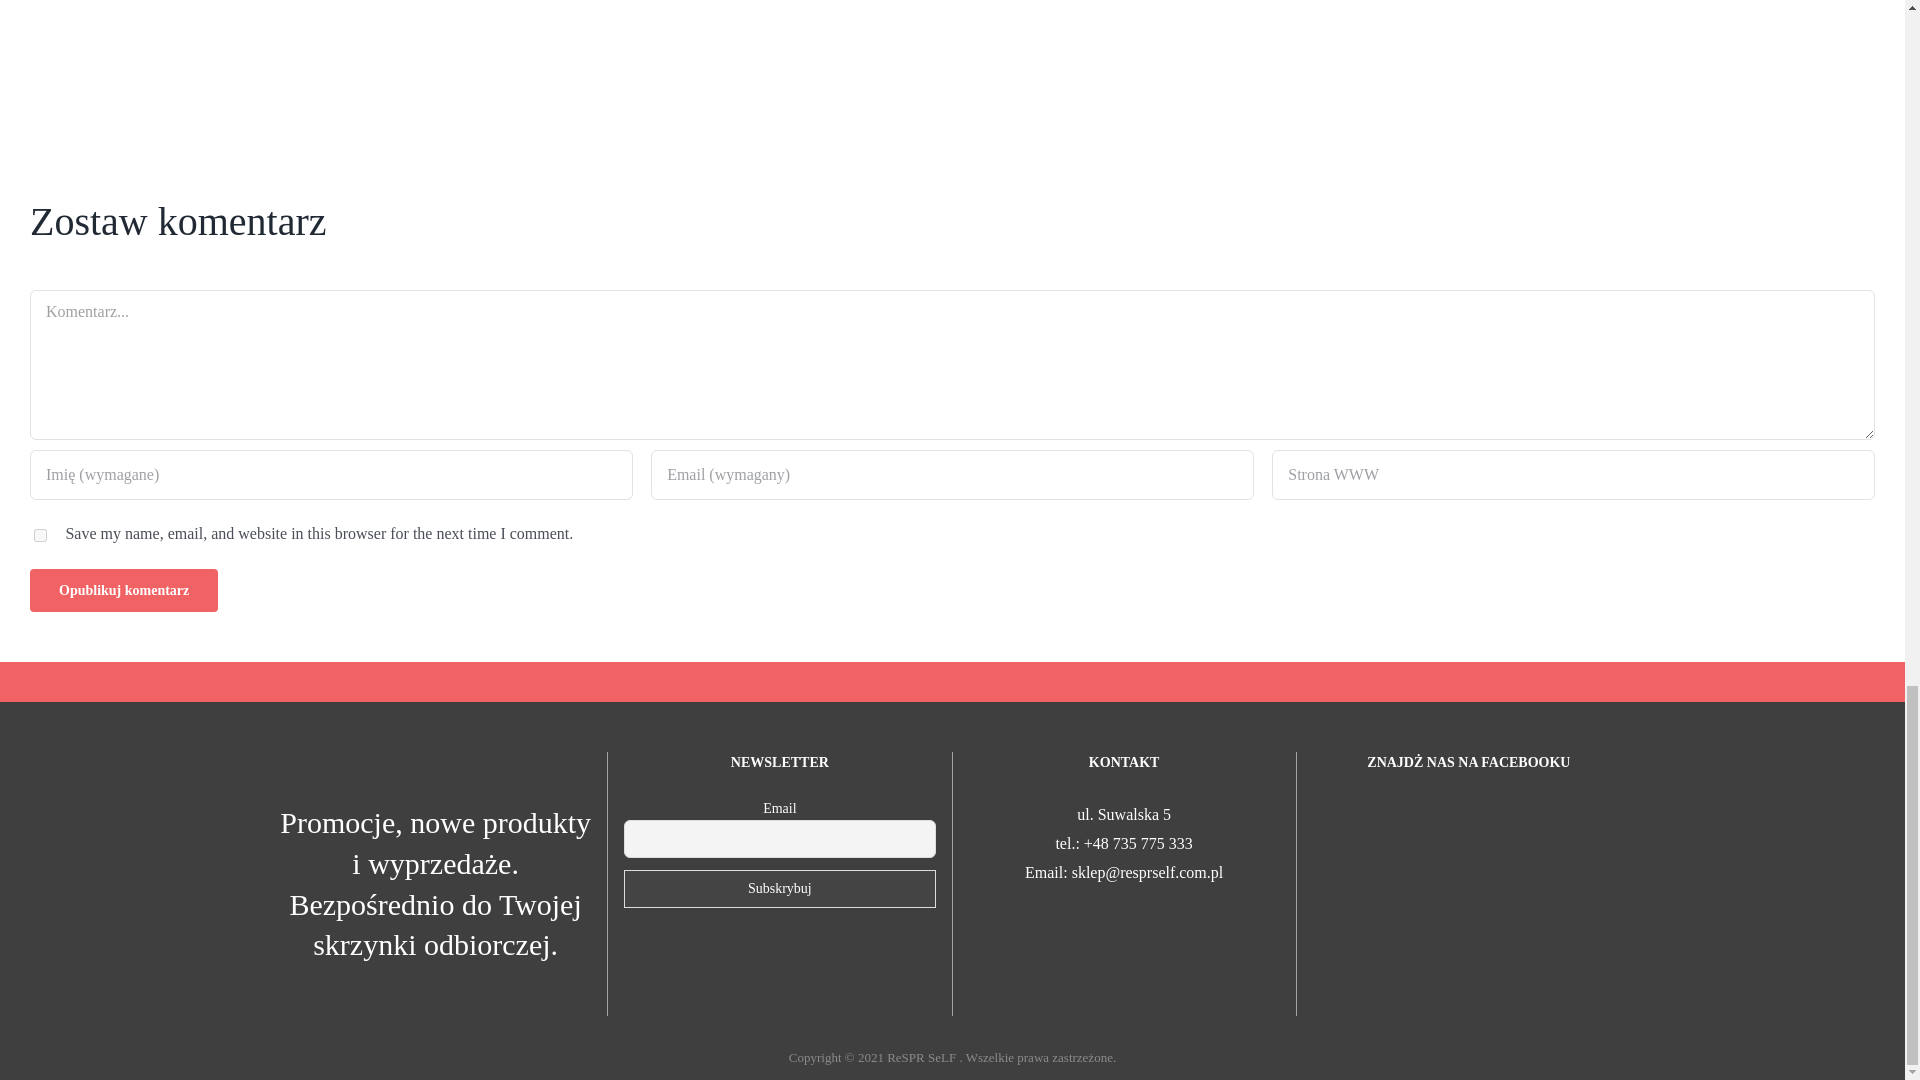 The width and height of the screenshot is (1920, 1080). Describe the element at coordinates (124, 590) in the screenshot. I see `Opublikuj komentarz` at that location.